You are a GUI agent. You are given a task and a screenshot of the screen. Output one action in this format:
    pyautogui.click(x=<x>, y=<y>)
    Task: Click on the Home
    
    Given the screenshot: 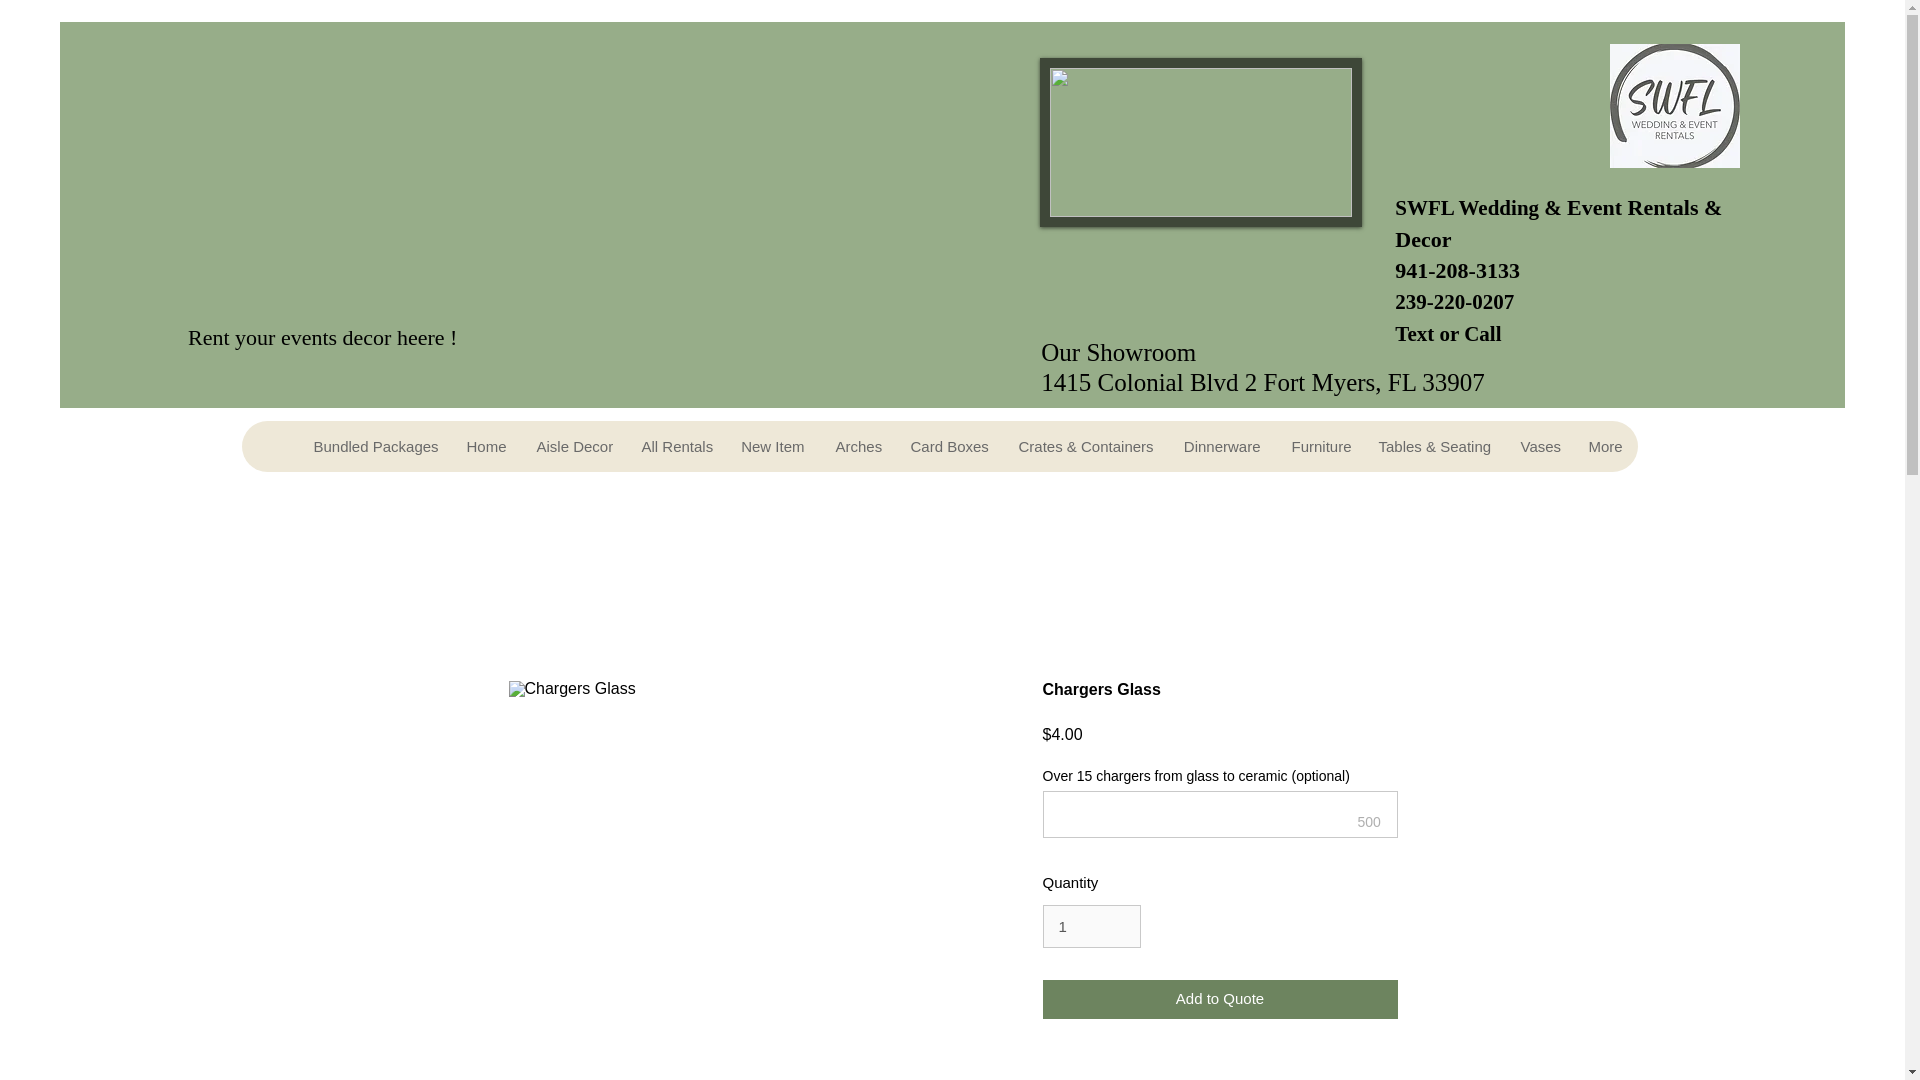 What is the action you would take?
    pyautogui.click(x=484, y=446)
    